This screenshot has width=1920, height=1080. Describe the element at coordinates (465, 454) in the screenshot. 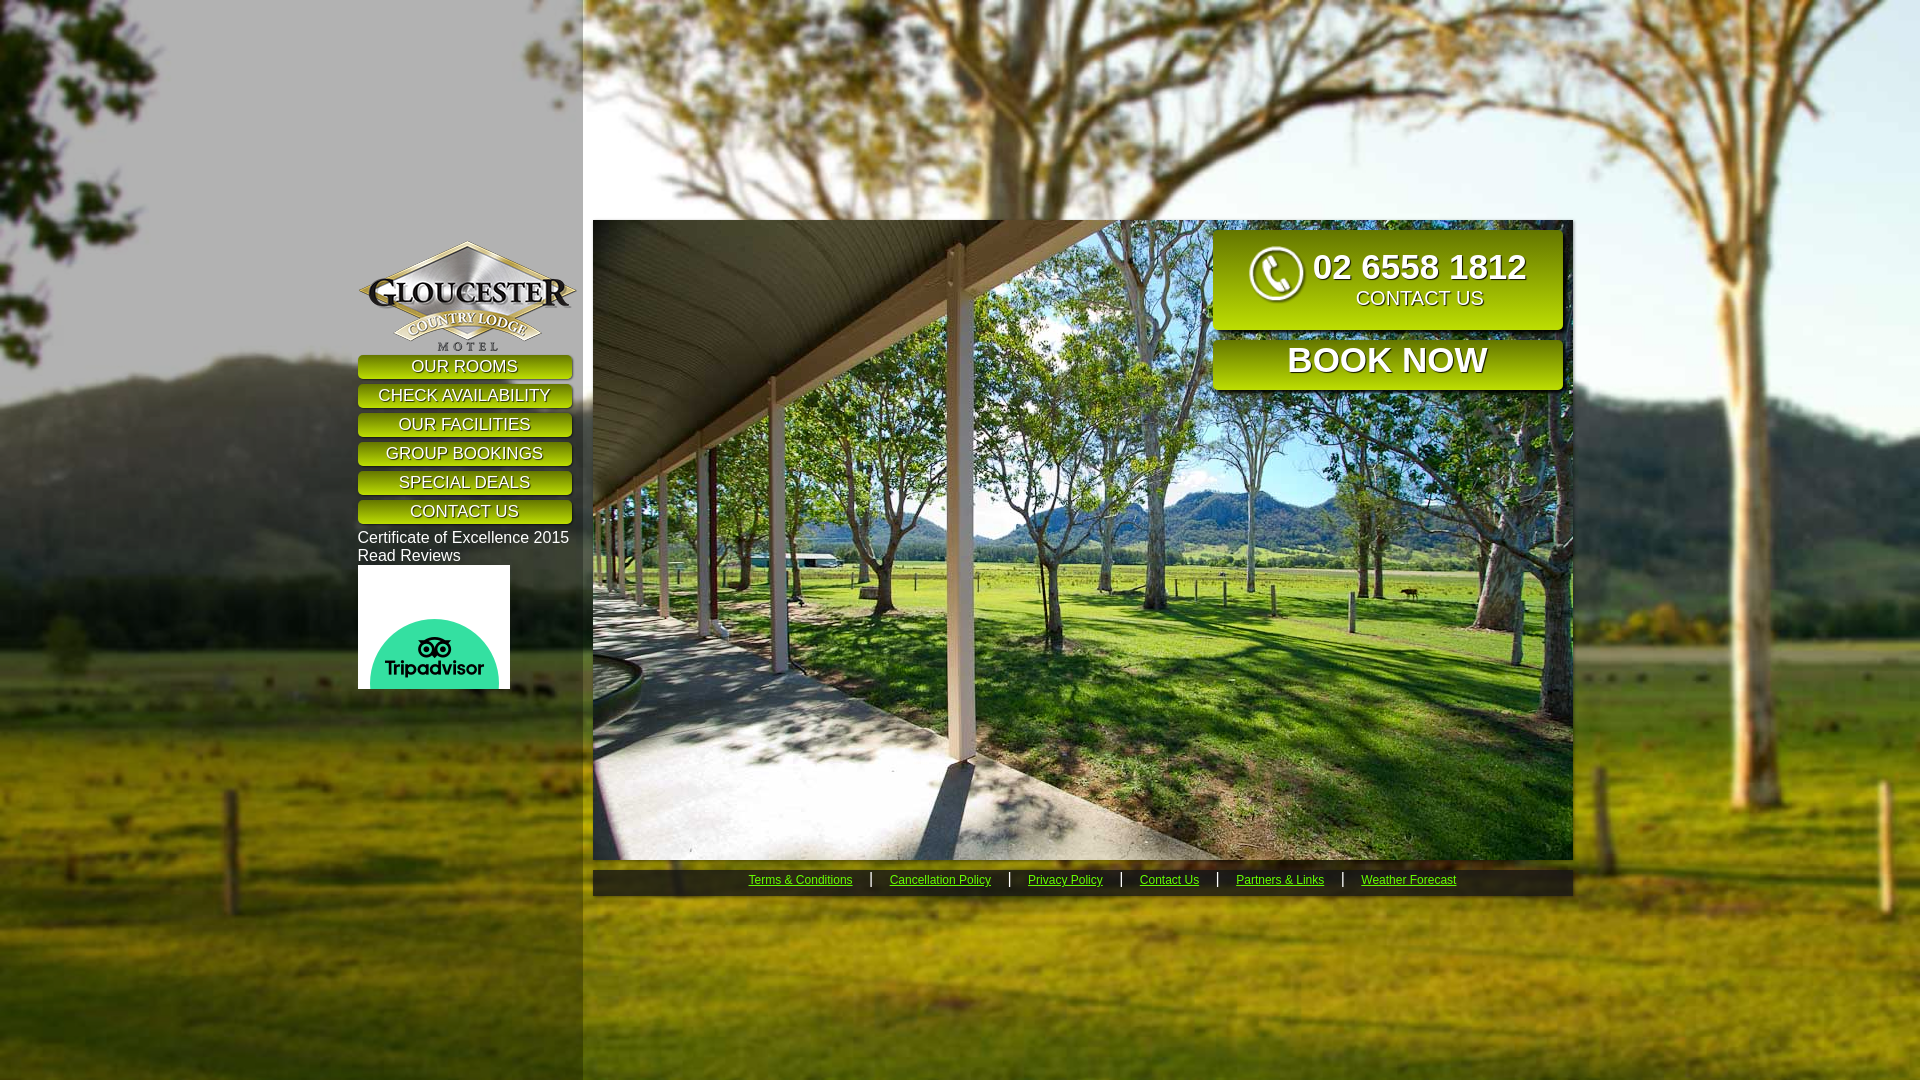

I see `GROUP BOOKINGS` at that location.